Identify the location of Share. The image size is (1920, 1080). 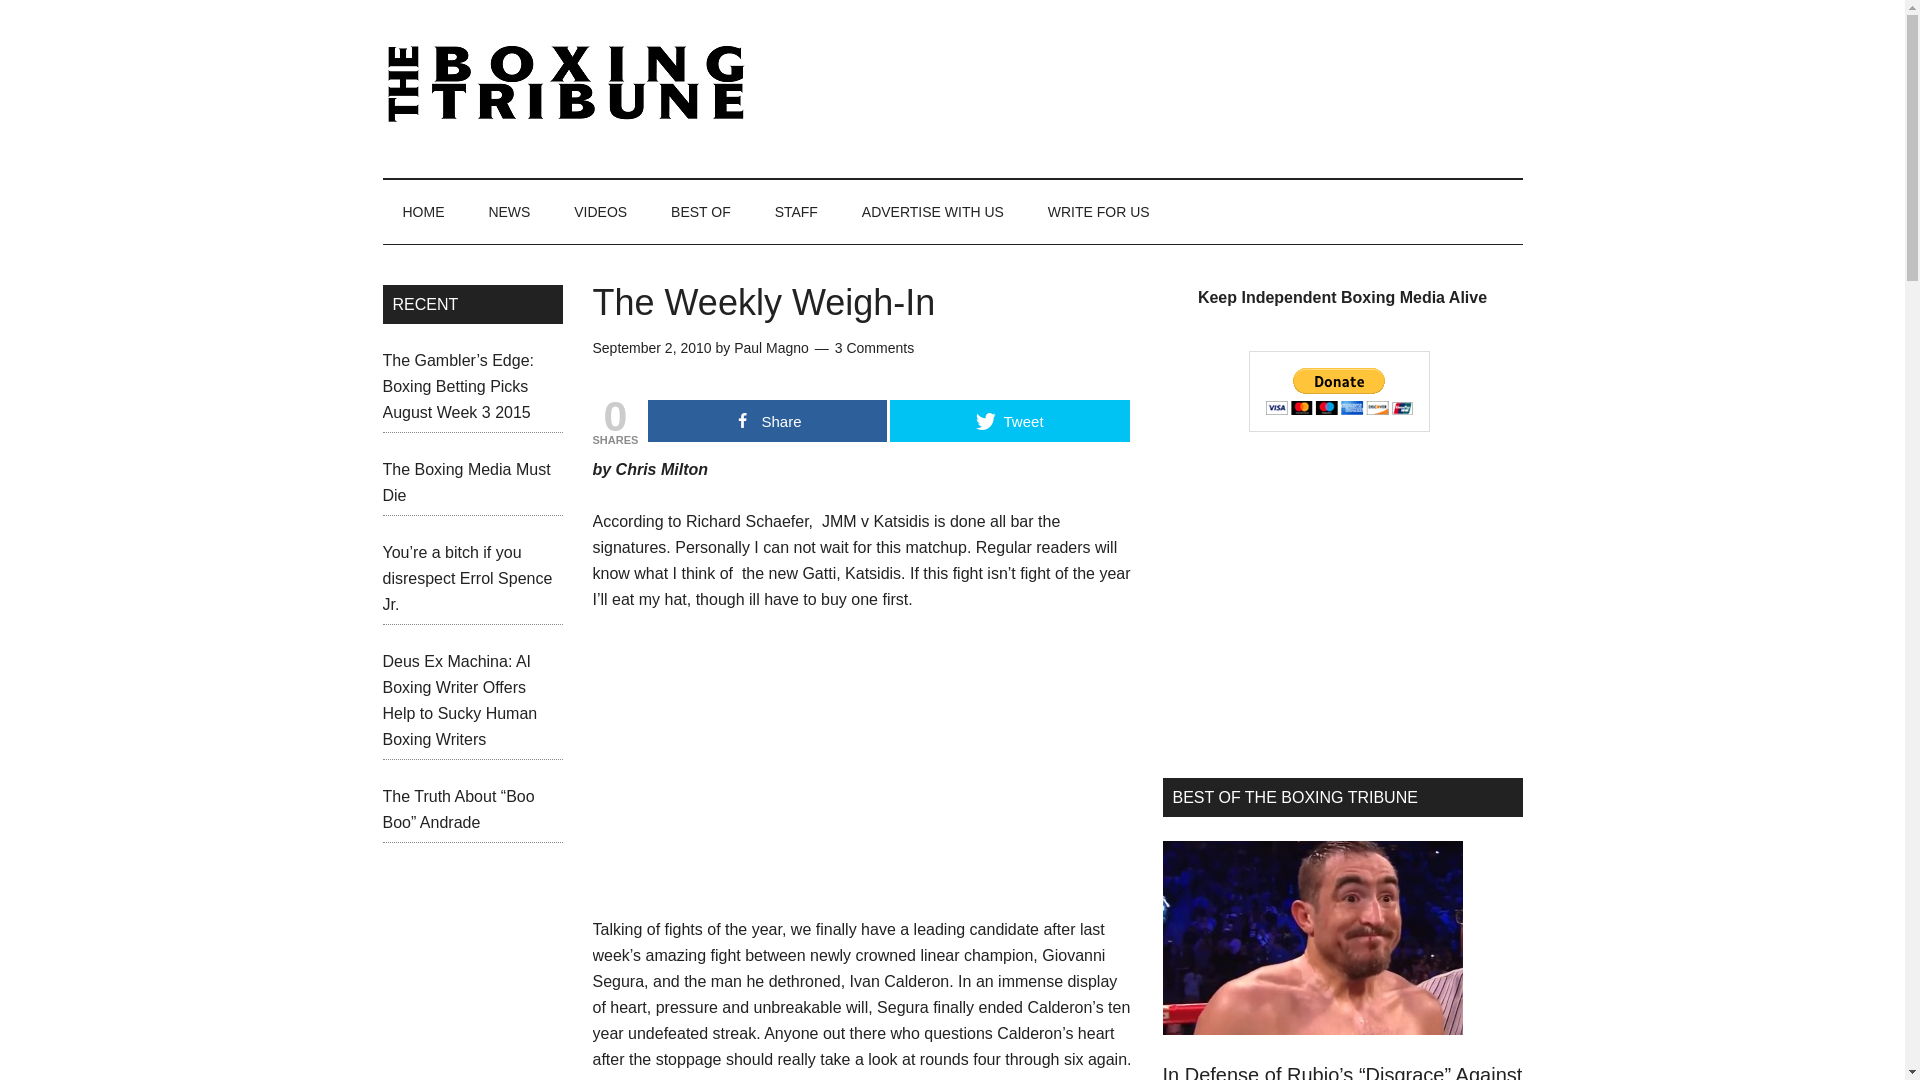
(768, 420).